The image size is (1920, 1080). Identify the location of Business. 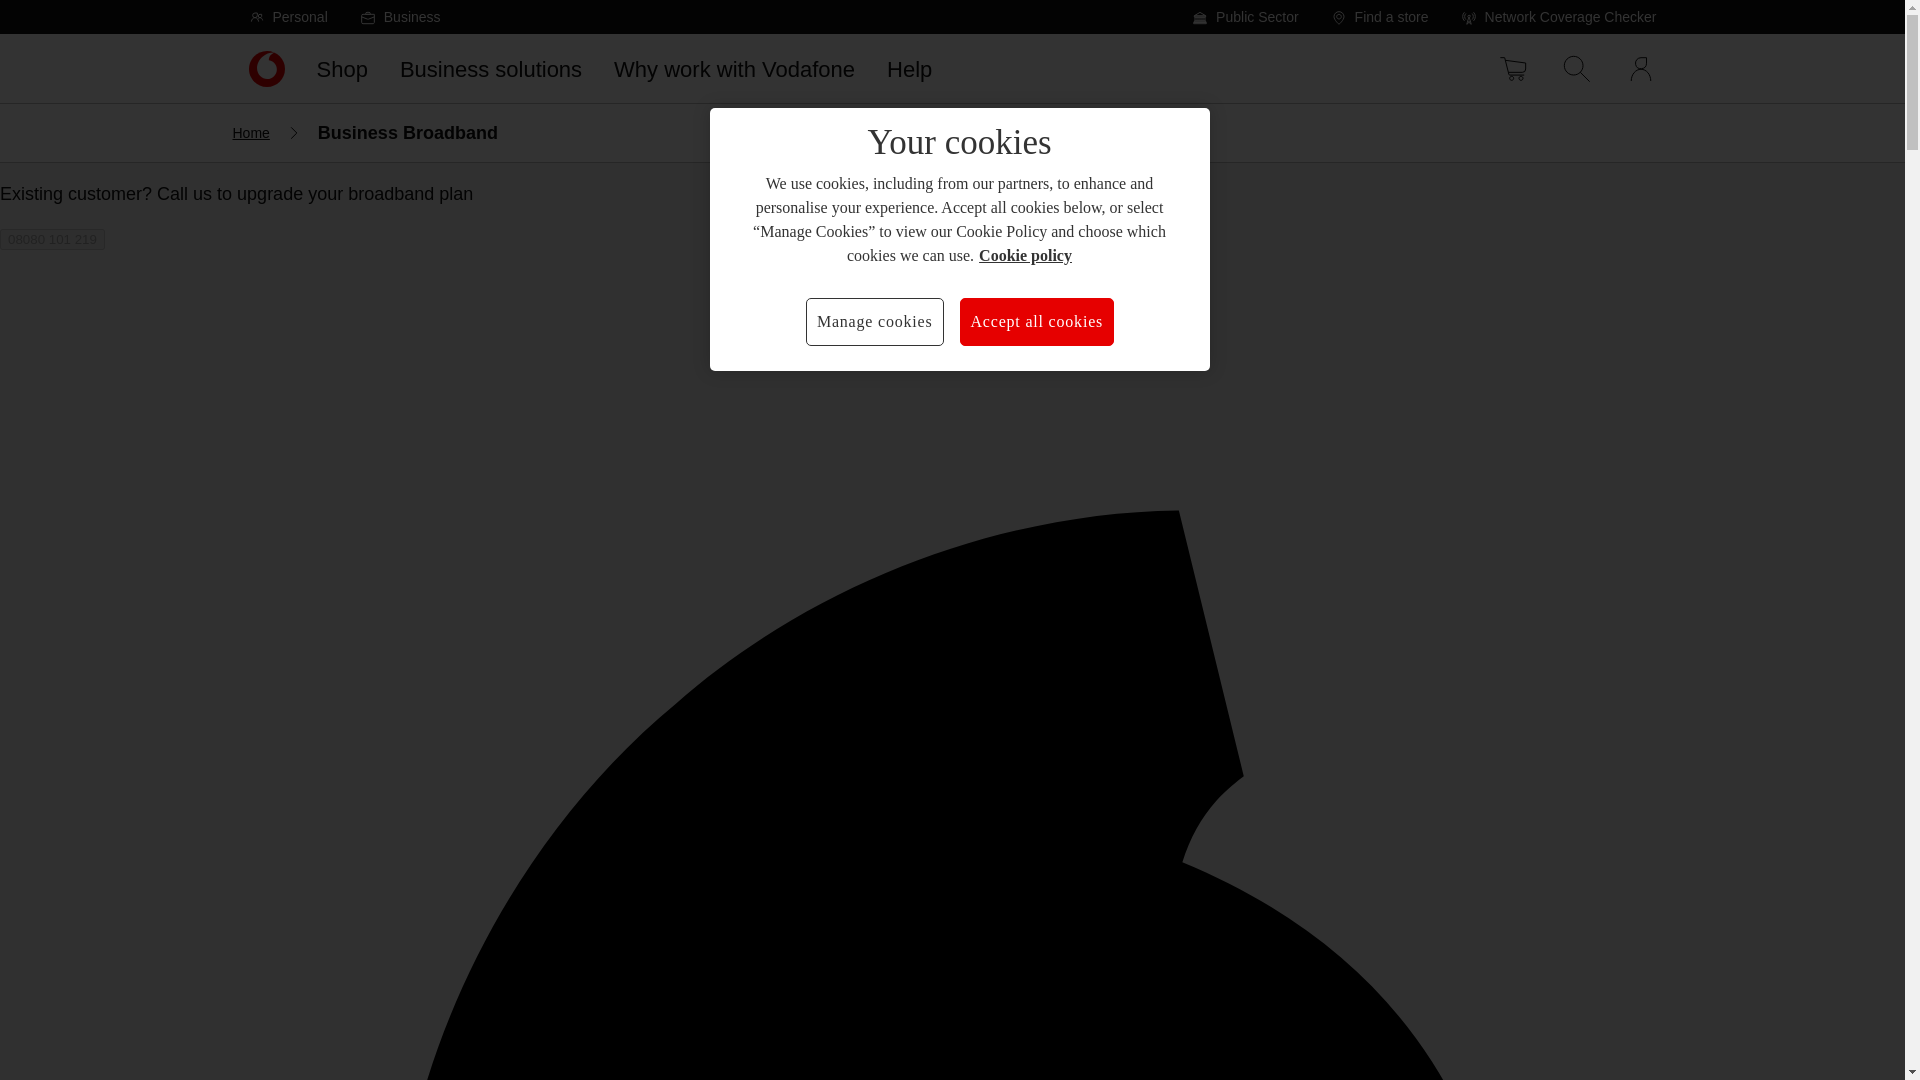
(400, 16).